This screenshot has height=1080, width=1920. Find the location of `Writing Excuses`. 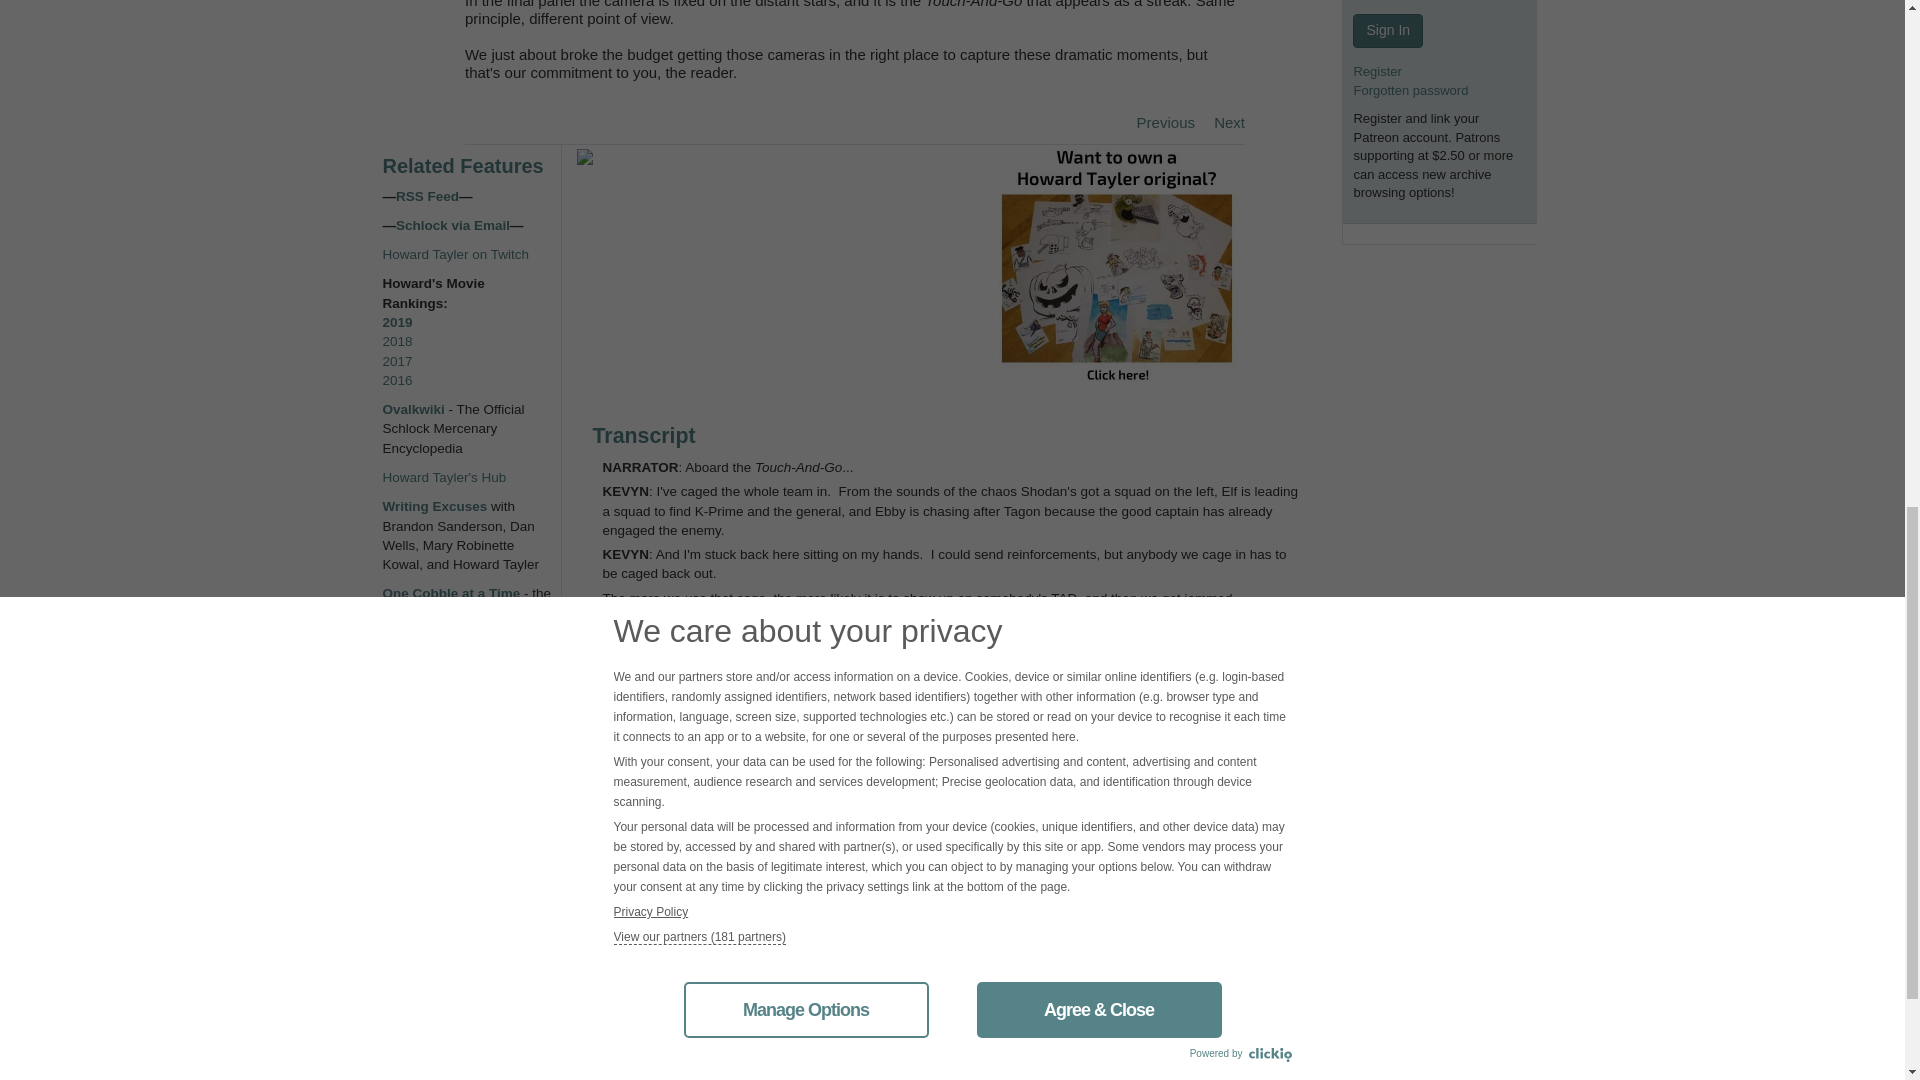

Writing Excuses is located at coordinates (434, 506).